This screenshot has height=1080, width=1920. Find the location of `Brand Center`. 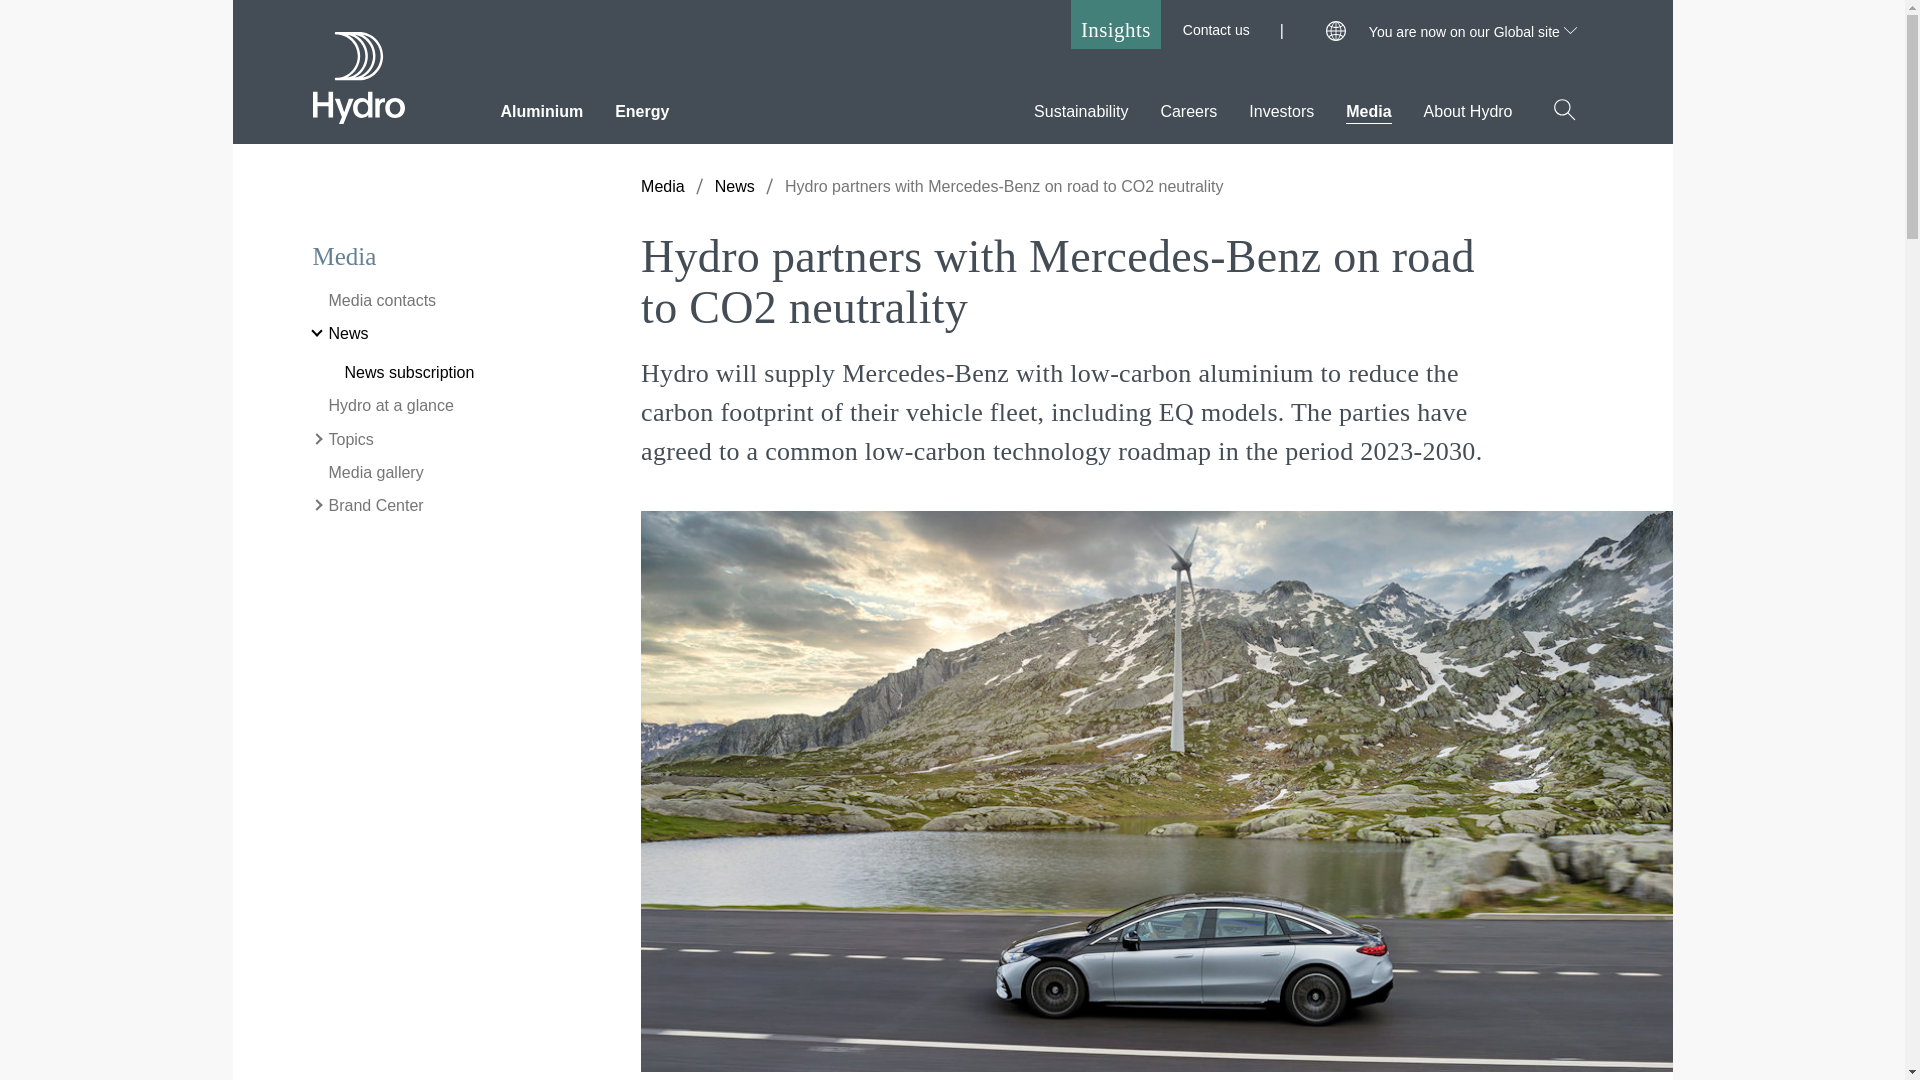

Brand Center is located at coordinates (366, 506).